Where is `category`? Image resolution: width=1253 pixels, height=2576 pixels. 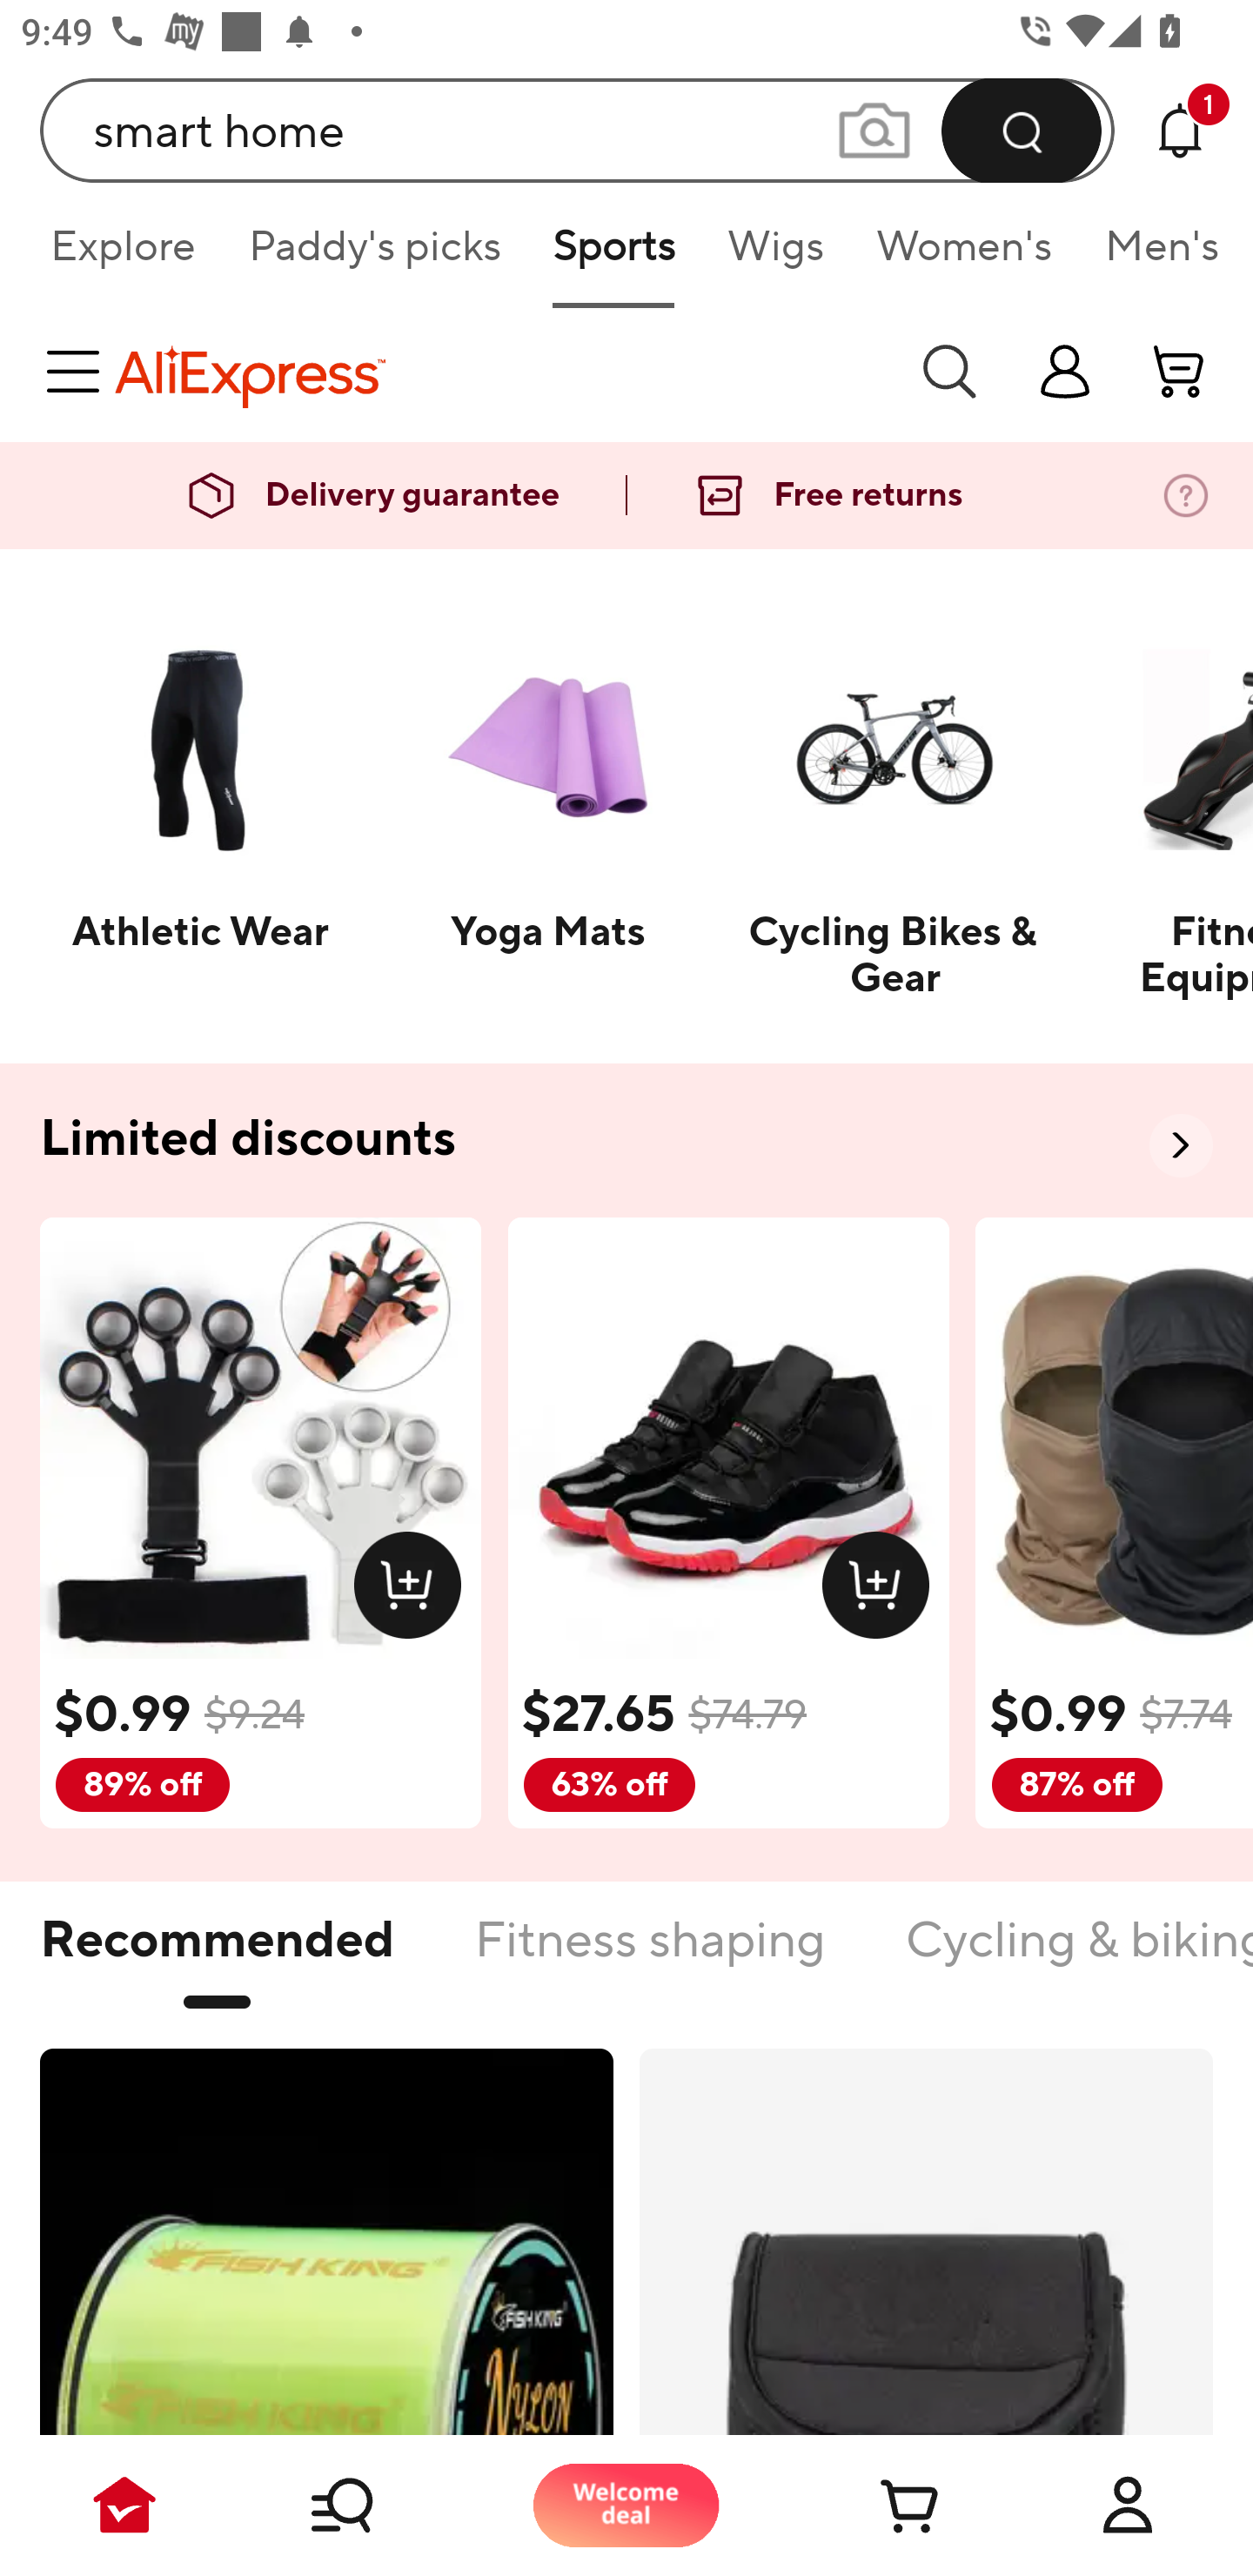 category is located at coordinates (78, 371).